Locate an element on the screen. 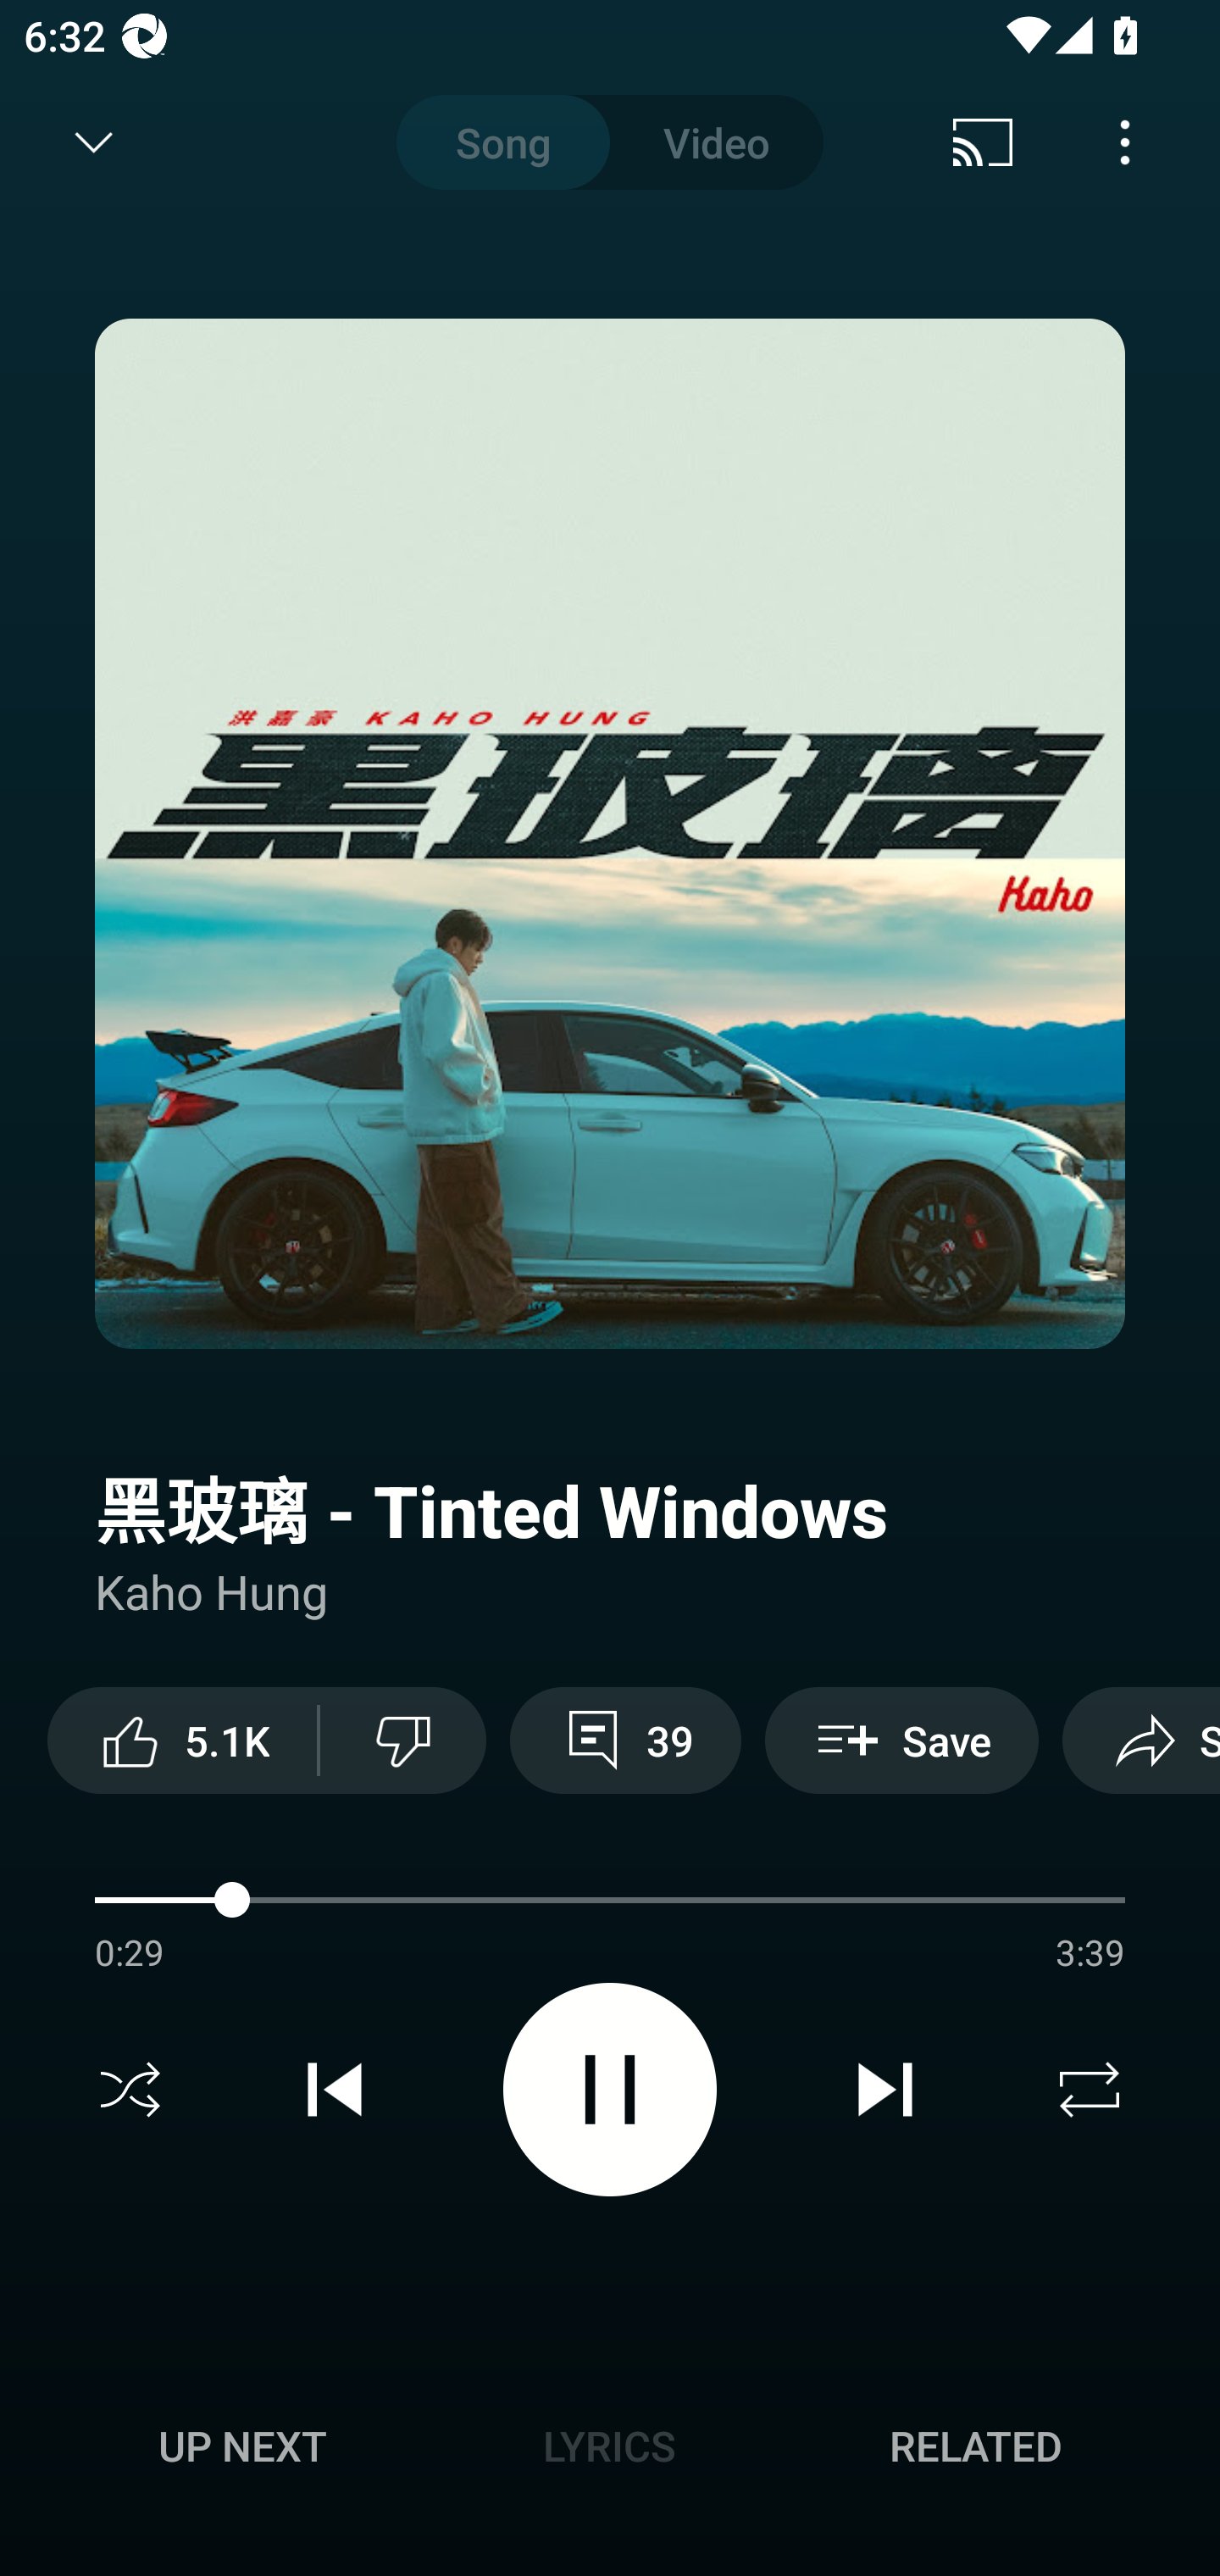  Cast. Disconnected is located at coordinates (983, 142).